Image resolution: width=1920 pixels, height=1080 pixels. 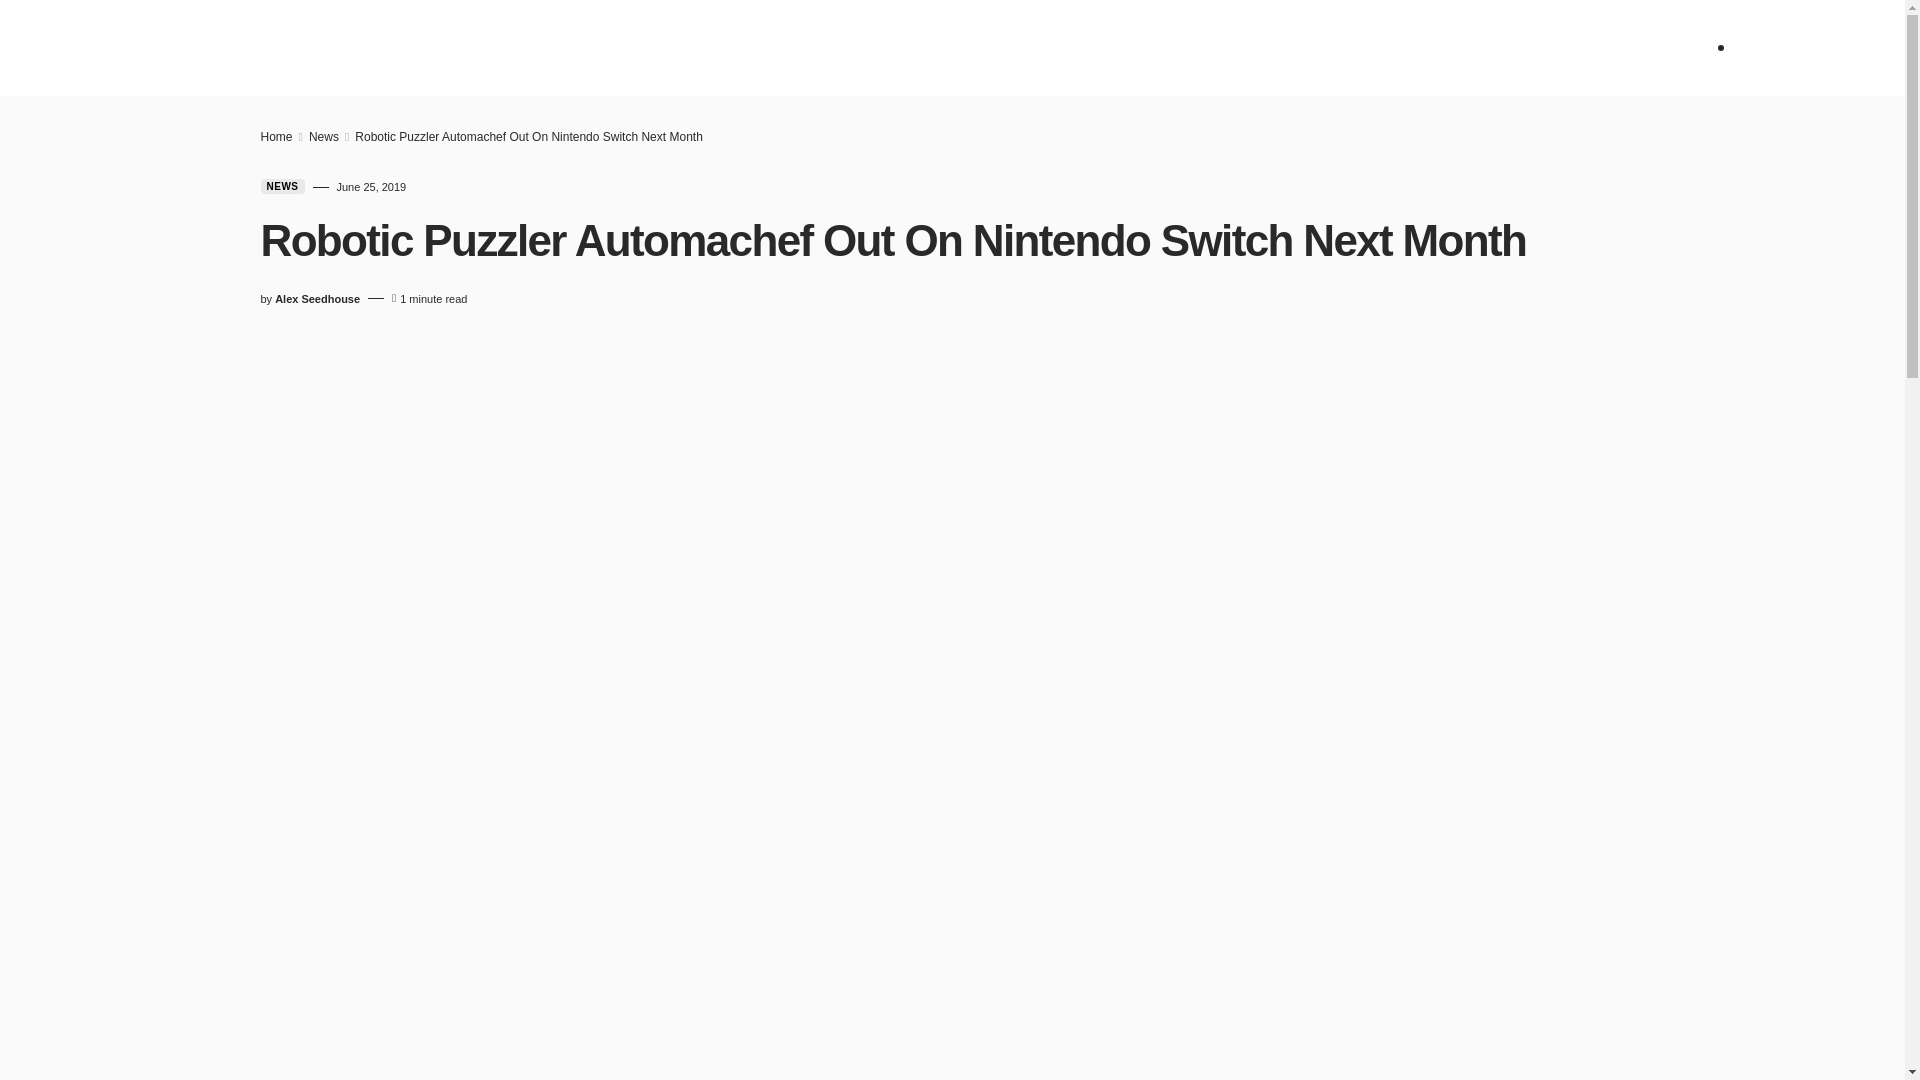 I want to click on REVIEWS, so click(x=674, y=48).